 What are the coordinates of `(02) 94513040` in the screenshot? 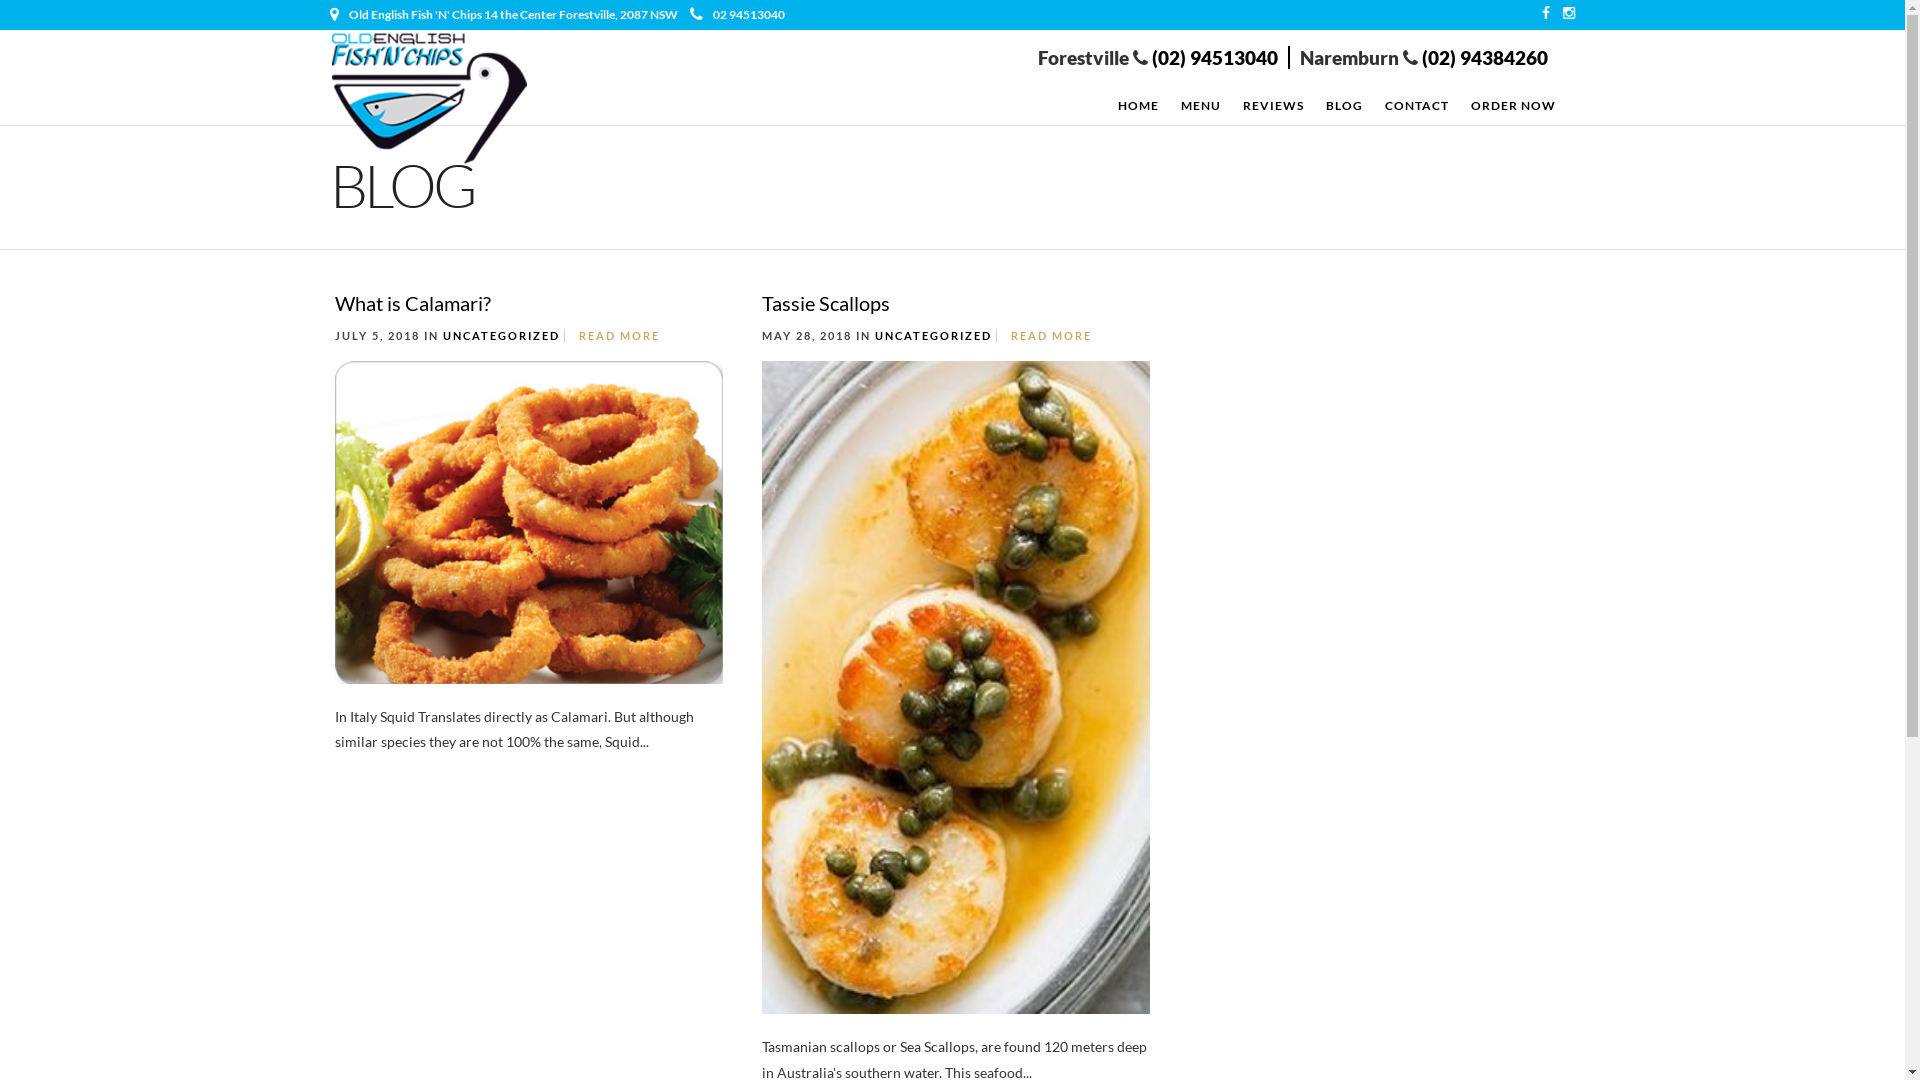 It's located at (1215, 58).